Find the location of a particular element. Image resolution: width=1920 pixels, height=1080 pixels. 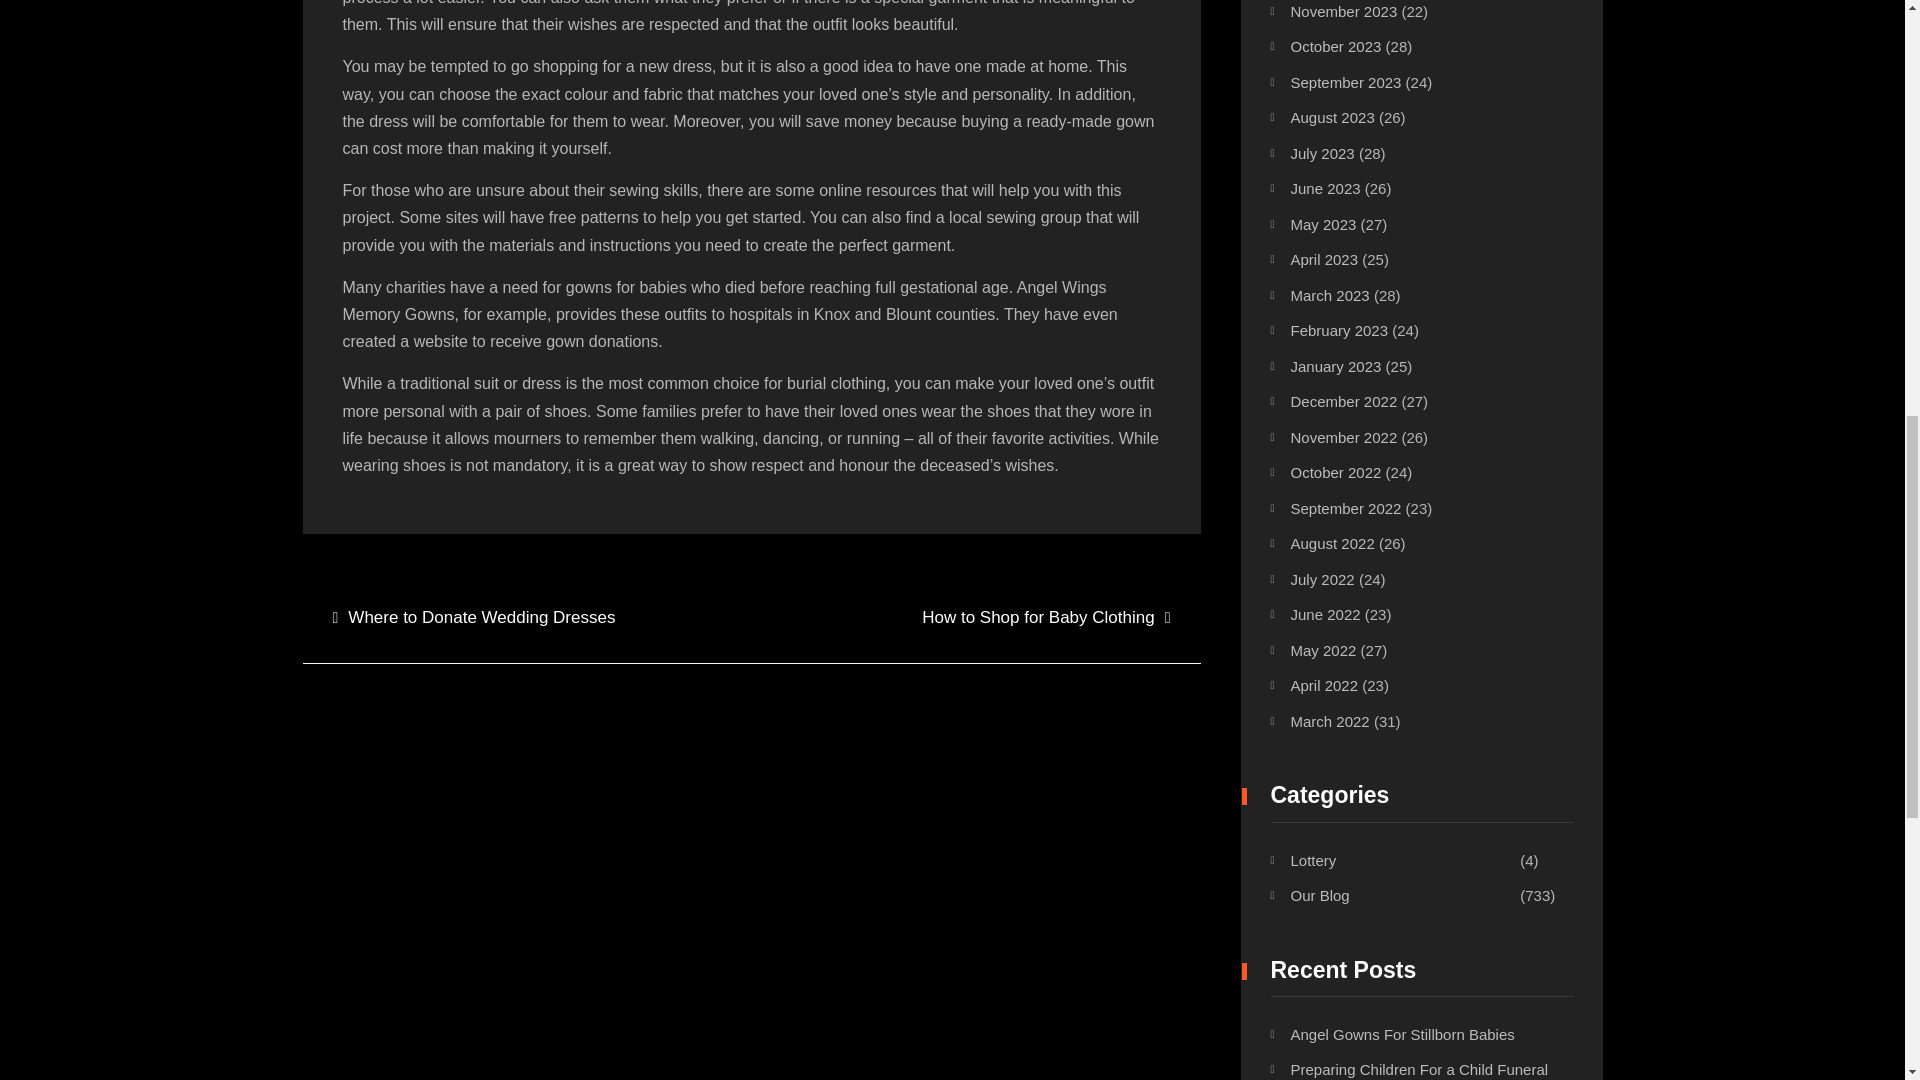

February 2023 is located at coordinates (1339, 330).